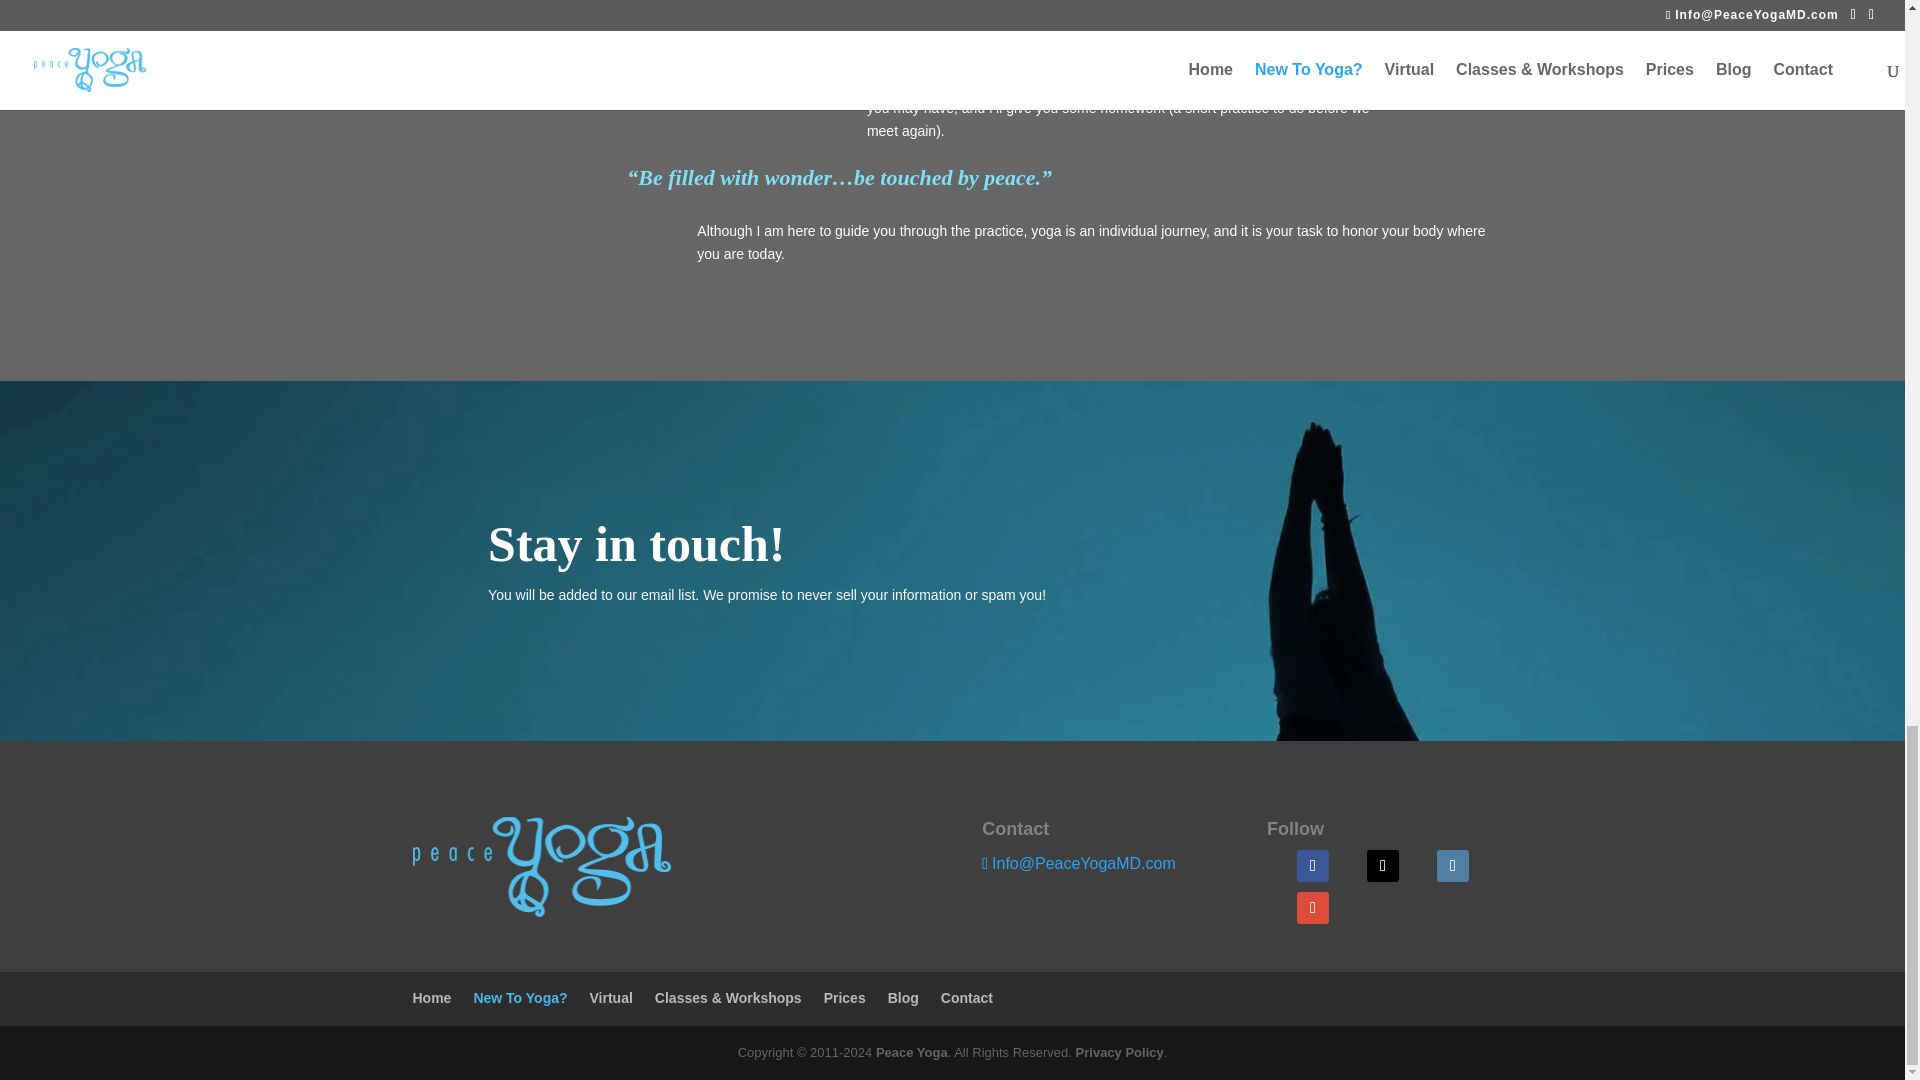 The height and width of the screenshot is (1080, 1920). What do you see at coordinates (966, 998) in the screenshot?
I see `Contact` at bounding box center [966, 998].